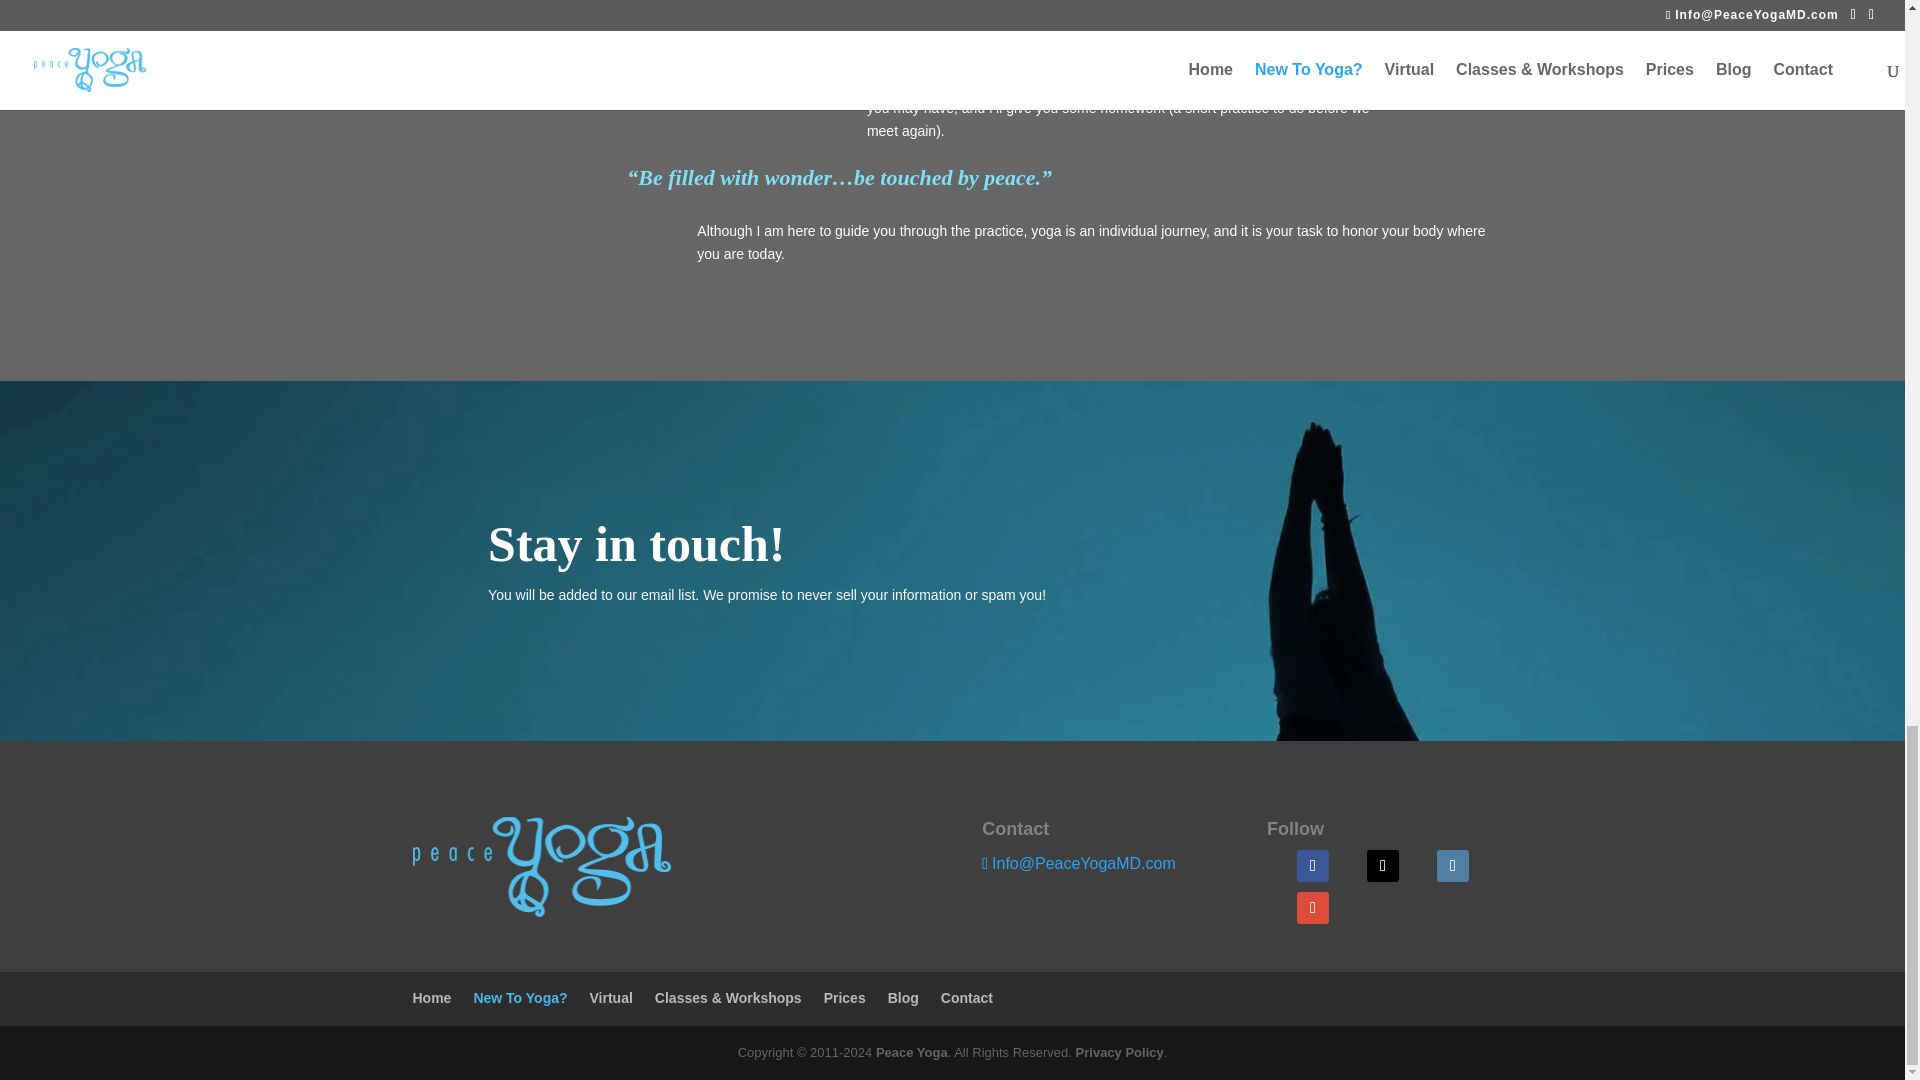 The height and width of the screenshot is (1080, 1920). What do you see at coordinates (966, 998) in the screenshot?
I see `Contact` at bounding box center [966, 998].